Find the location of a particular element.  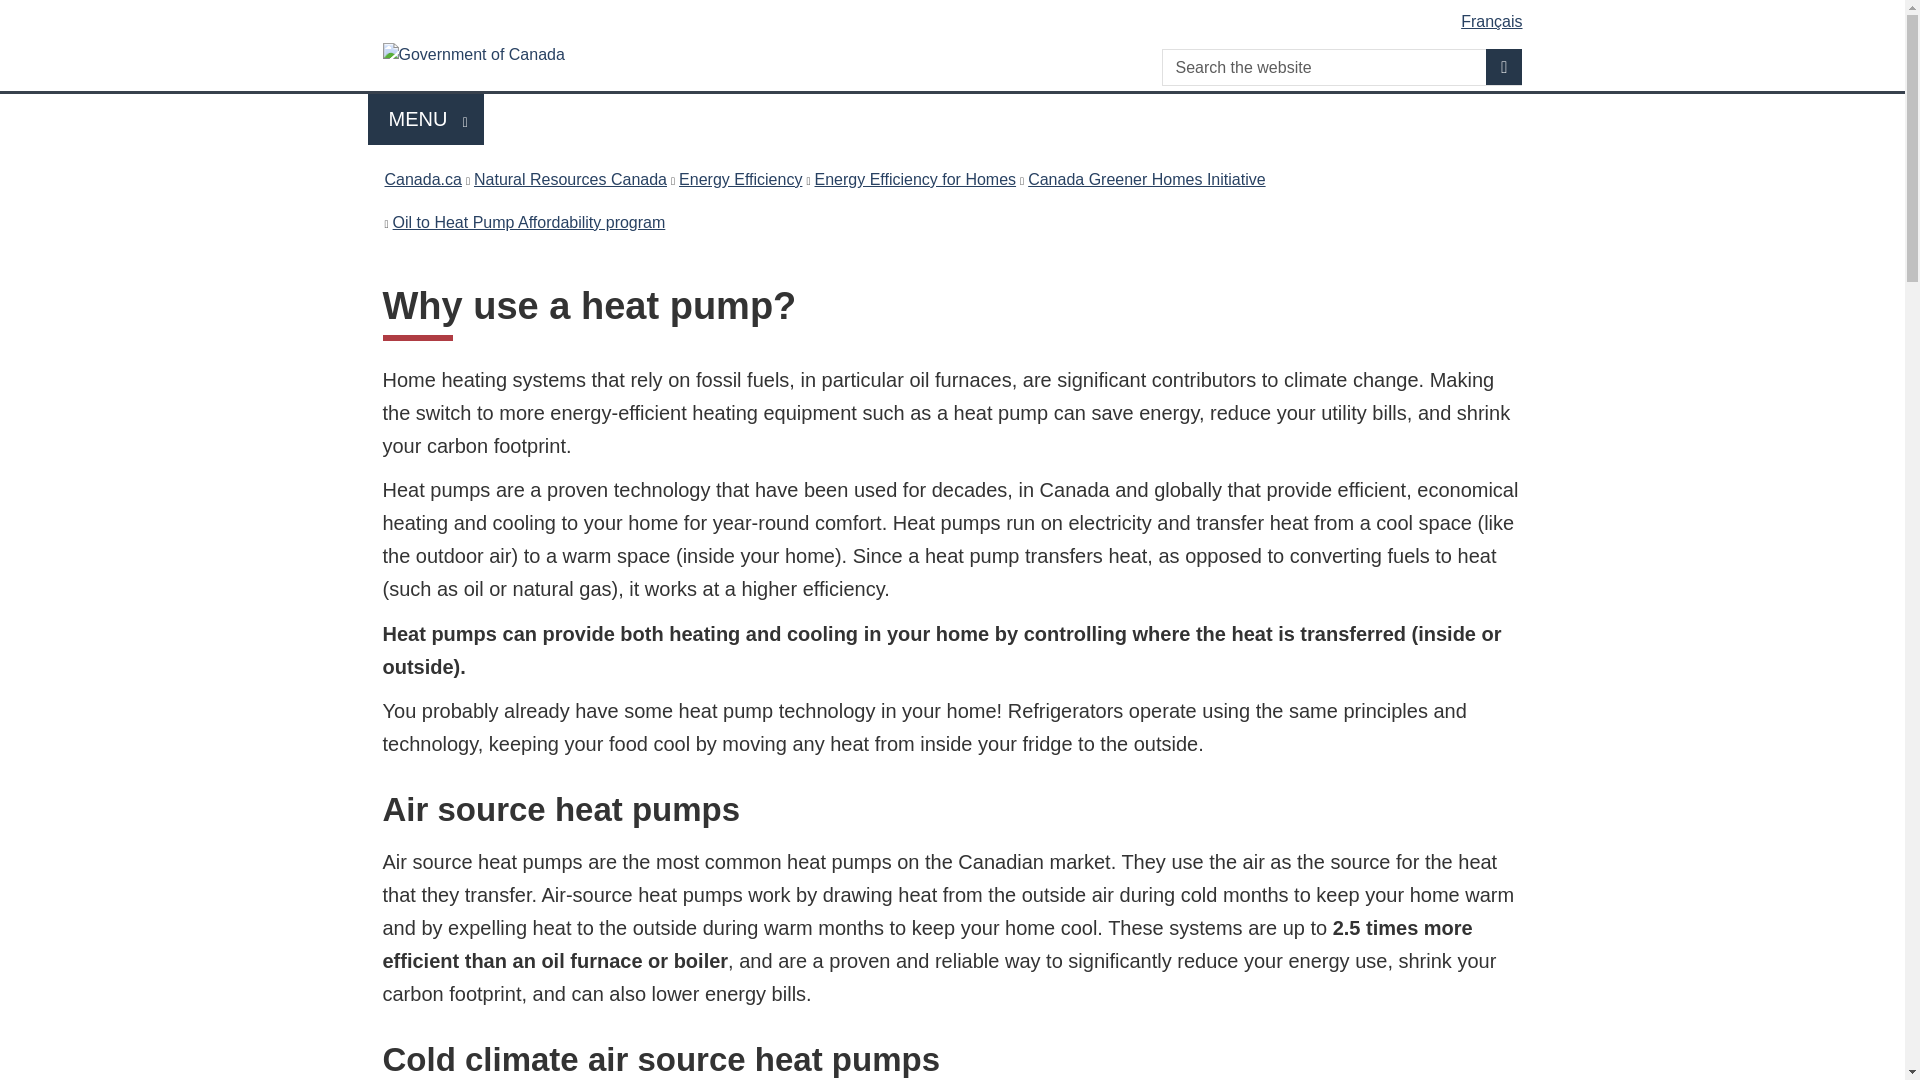

Oil to Heat Pump Affordability program is located at coordinates (914, 180).